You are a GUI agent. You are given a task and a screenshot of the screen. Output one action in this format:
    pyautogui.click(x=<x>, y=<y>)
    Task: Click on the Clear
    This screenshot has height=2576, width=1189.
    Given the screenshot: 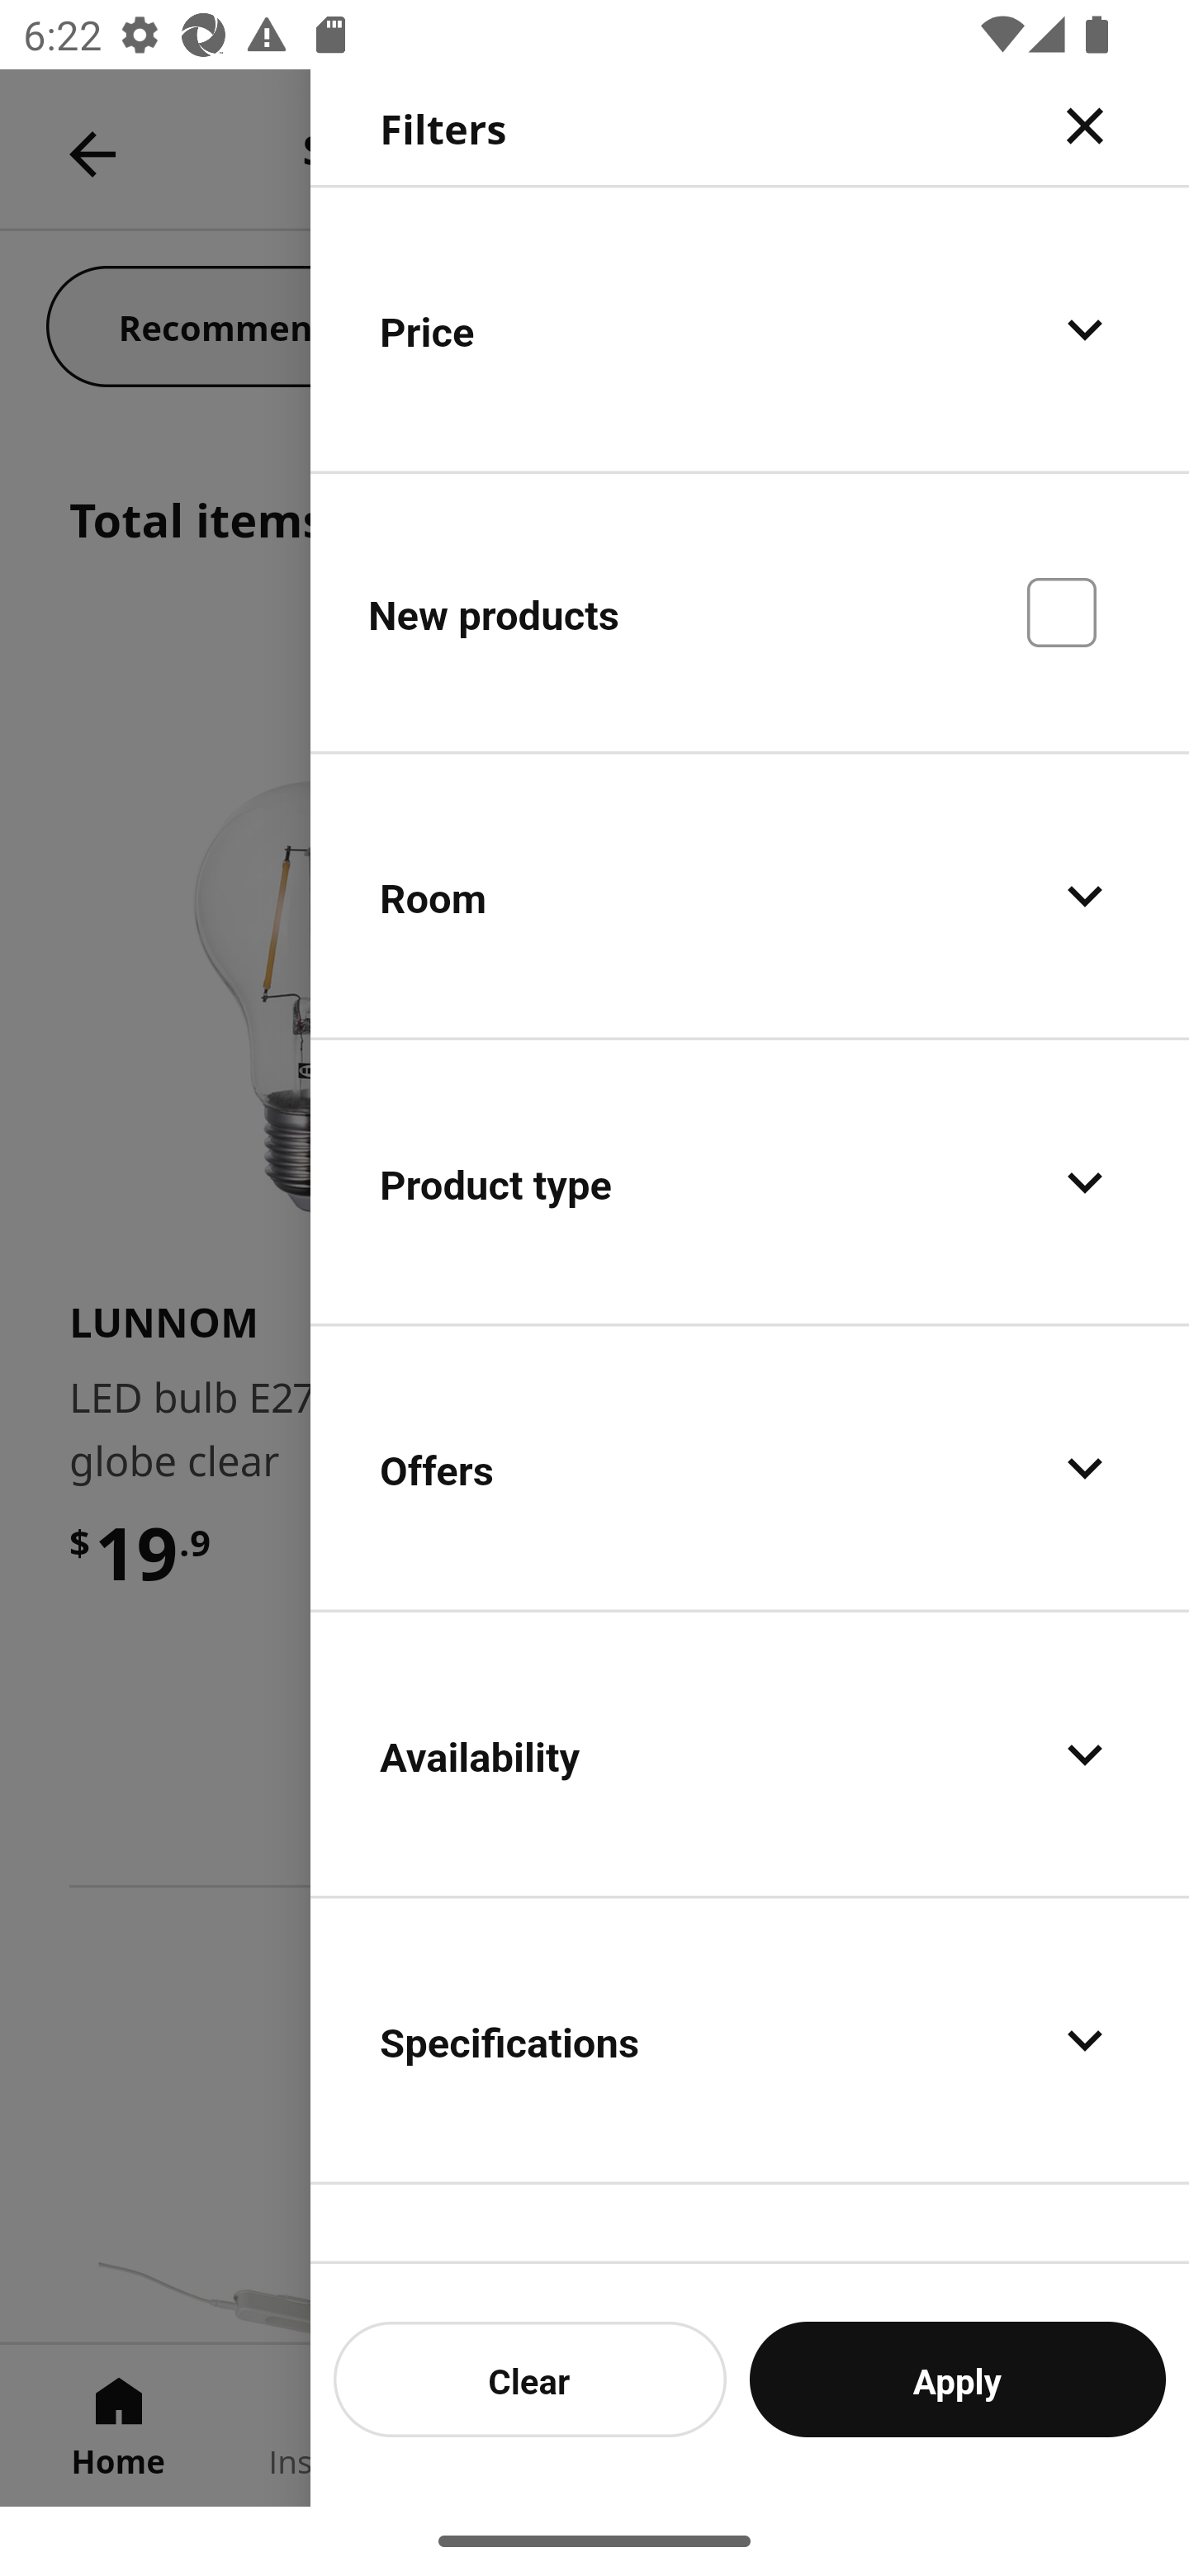 What is the action you would take?
    pyautogui.click(x=530, y=2379)
    